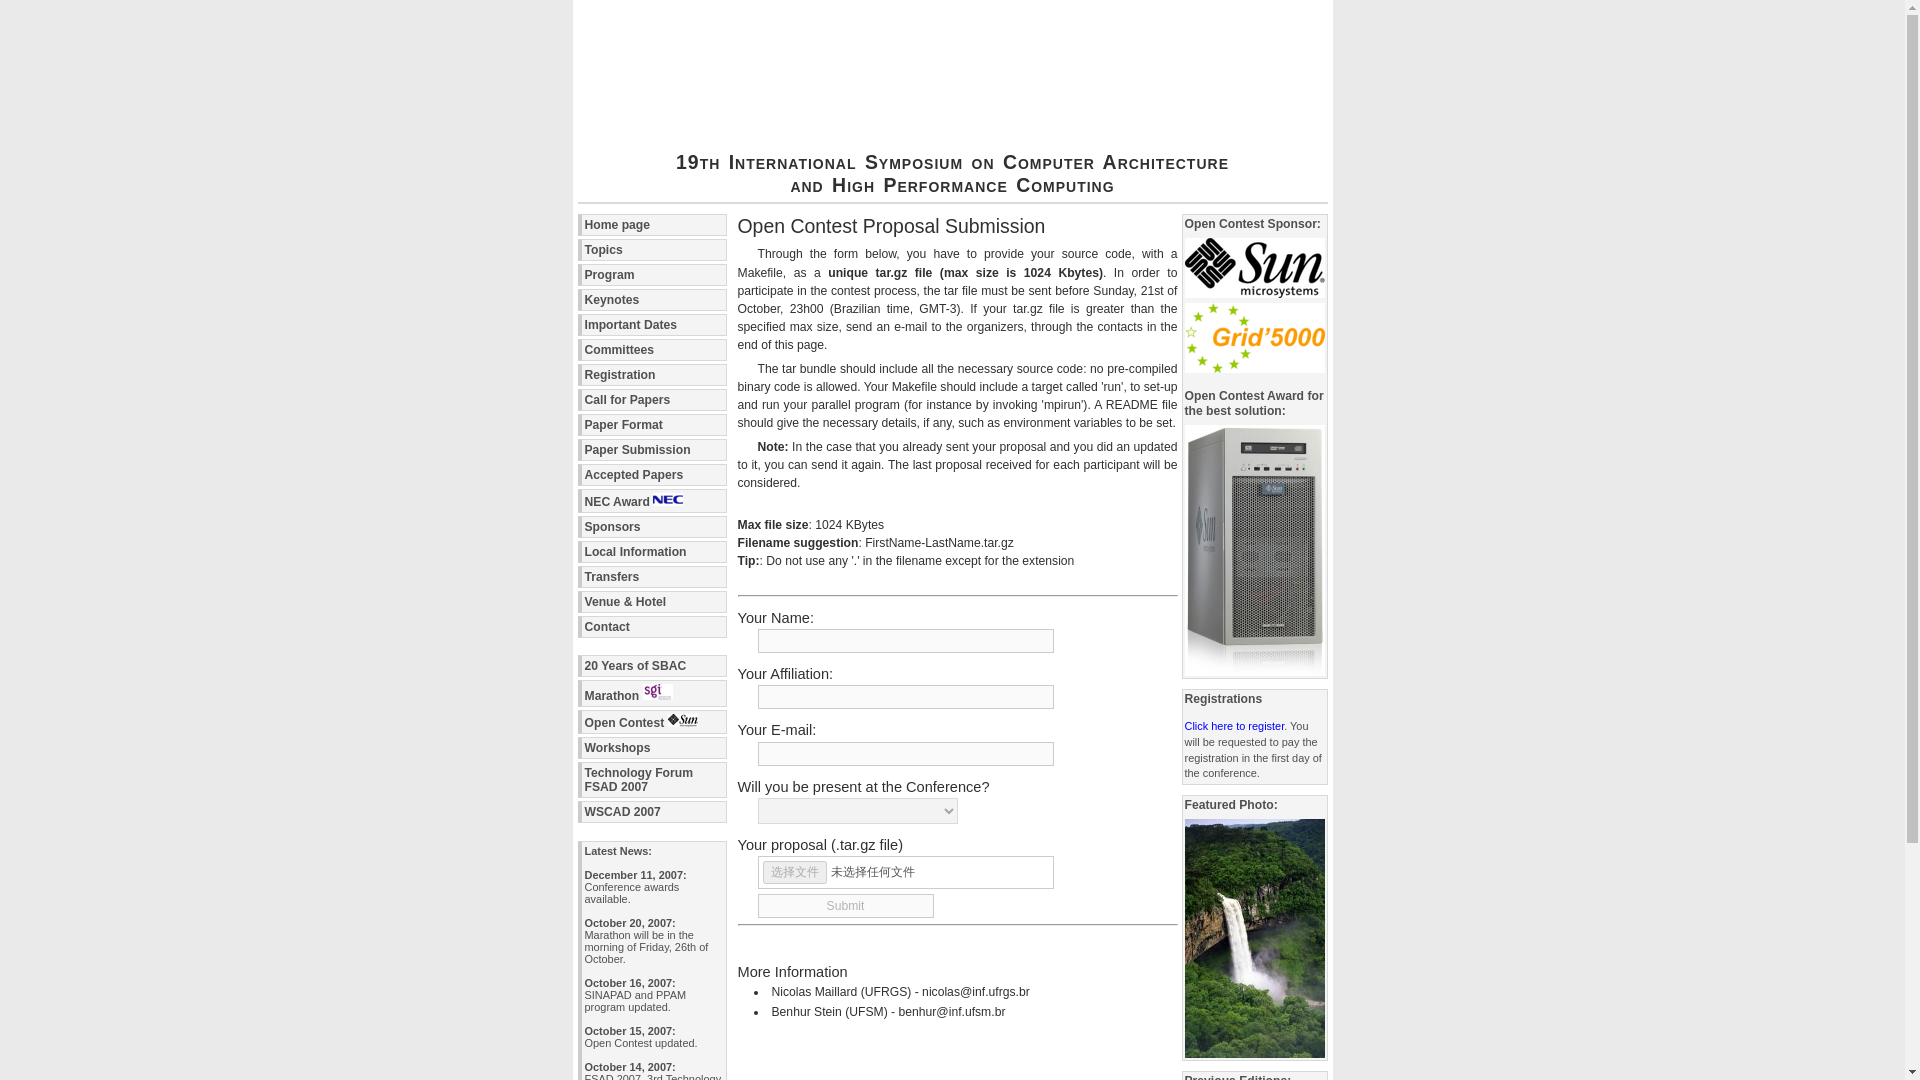 Image resolution: width=1920 pixels, height=1080 pixels. Describe the element at coordinates (652, 450) in the screenshot. I see `Paper Submission` at that location.